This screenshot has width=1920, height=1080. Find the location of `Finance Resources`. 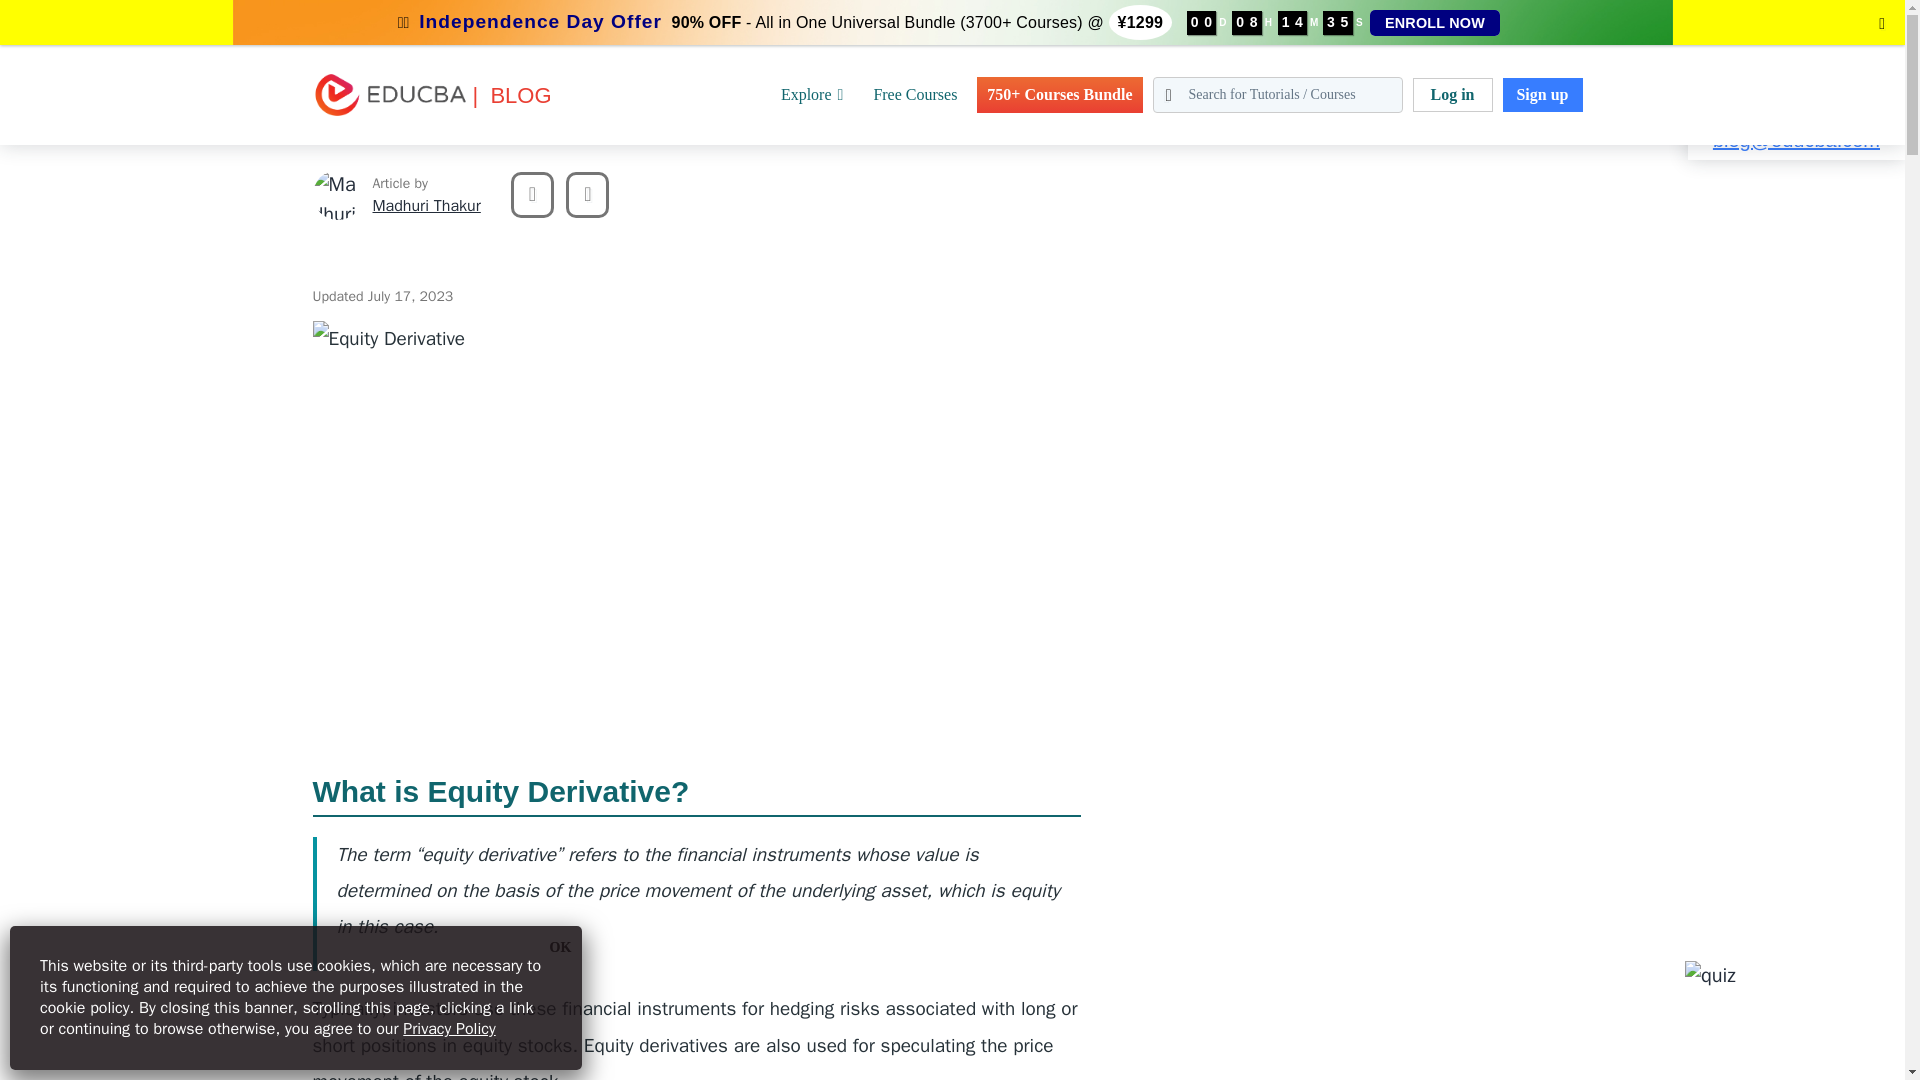

Finance Resources is located at coordinates (178, 12).